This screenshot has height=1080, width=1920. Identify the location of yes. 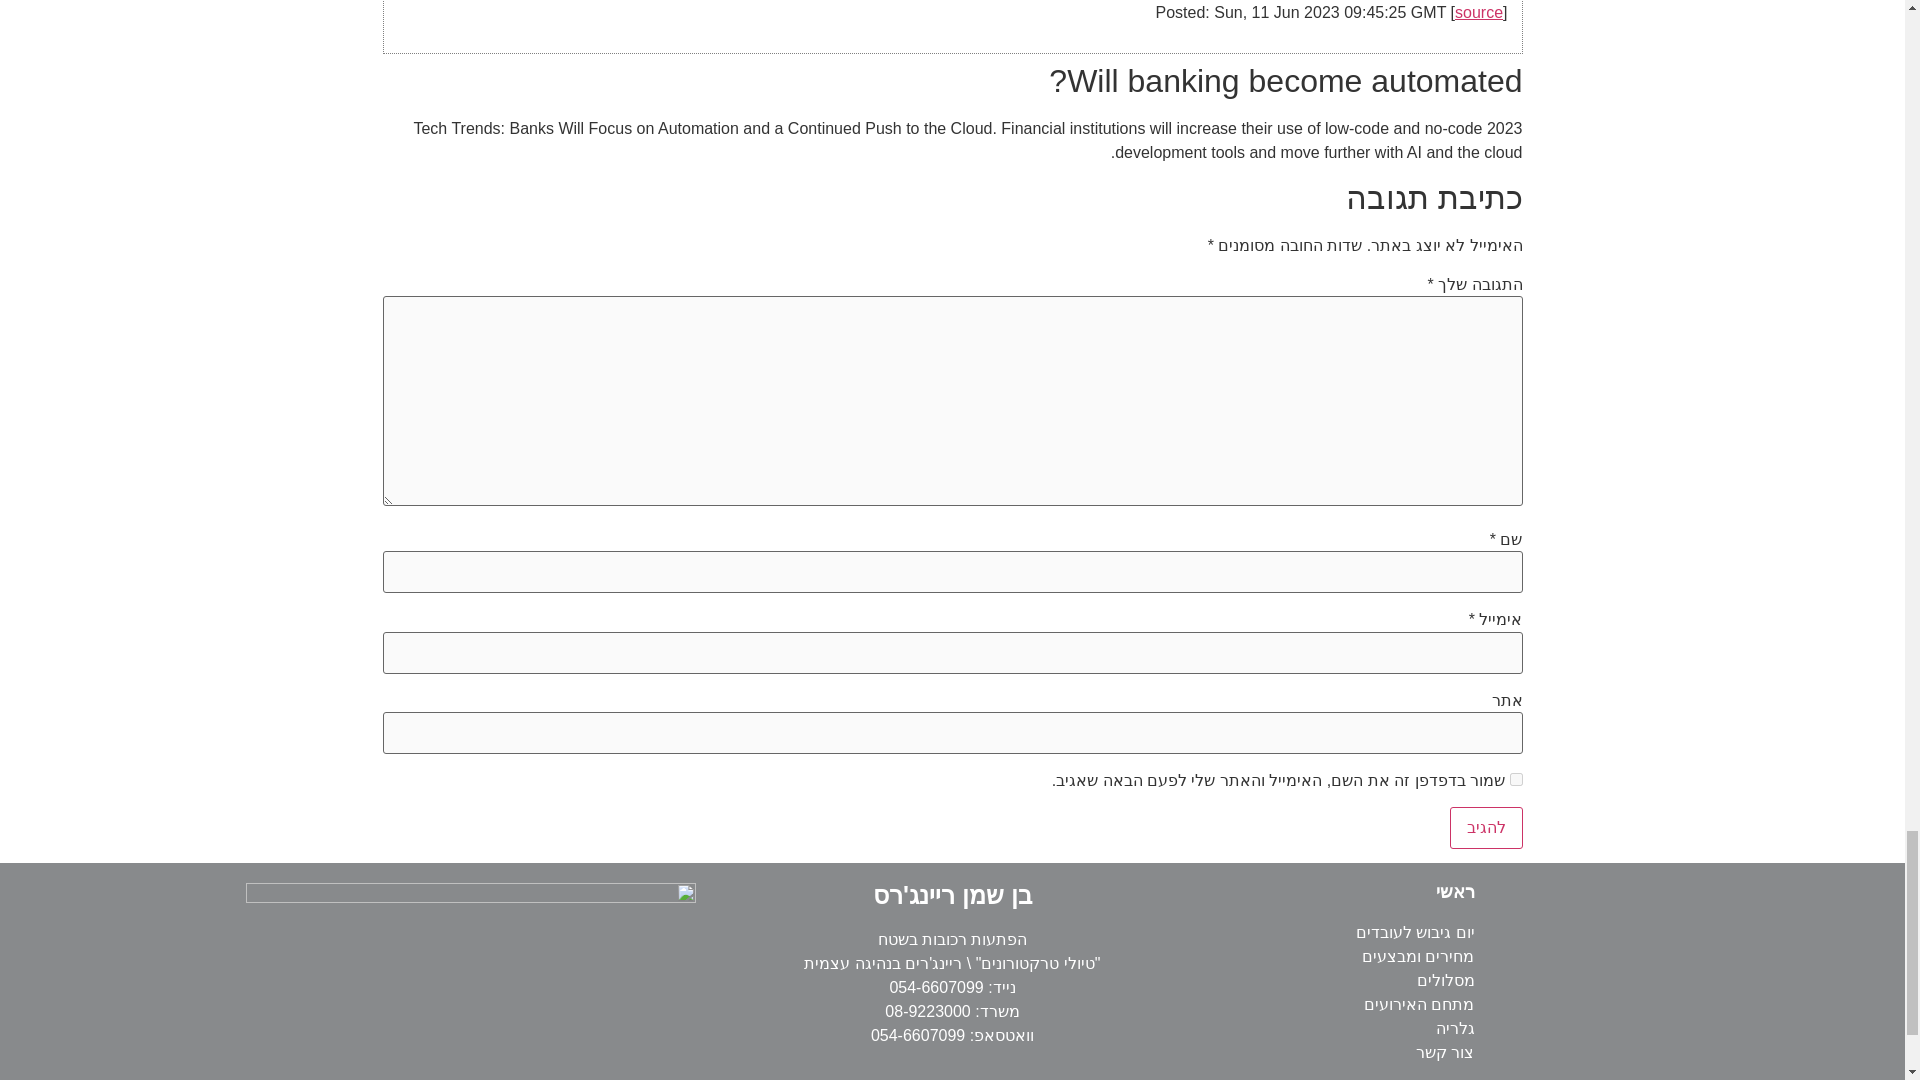
(1516, 778).